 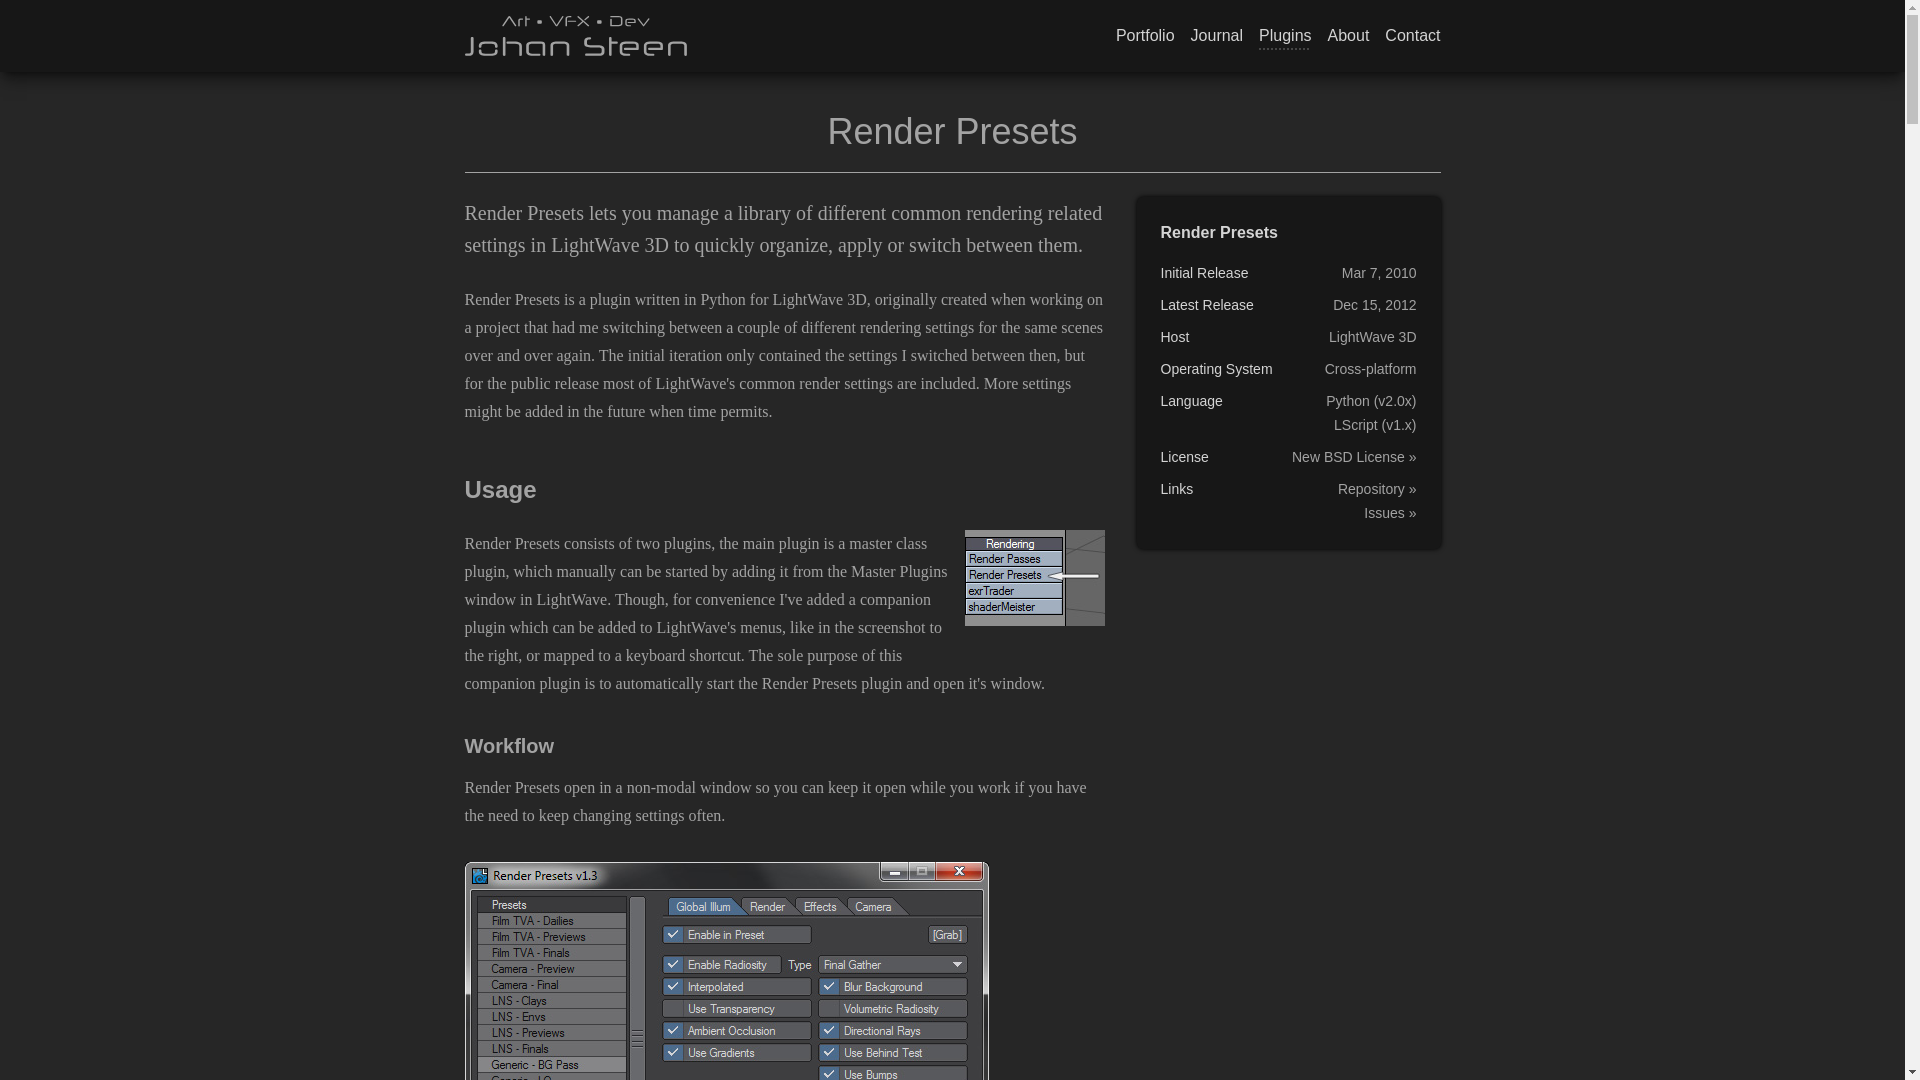 What do you see at coordinates (1349, 36) in the screenshot?
I see `About Johan Steen` at bounding box center [1349, 36].